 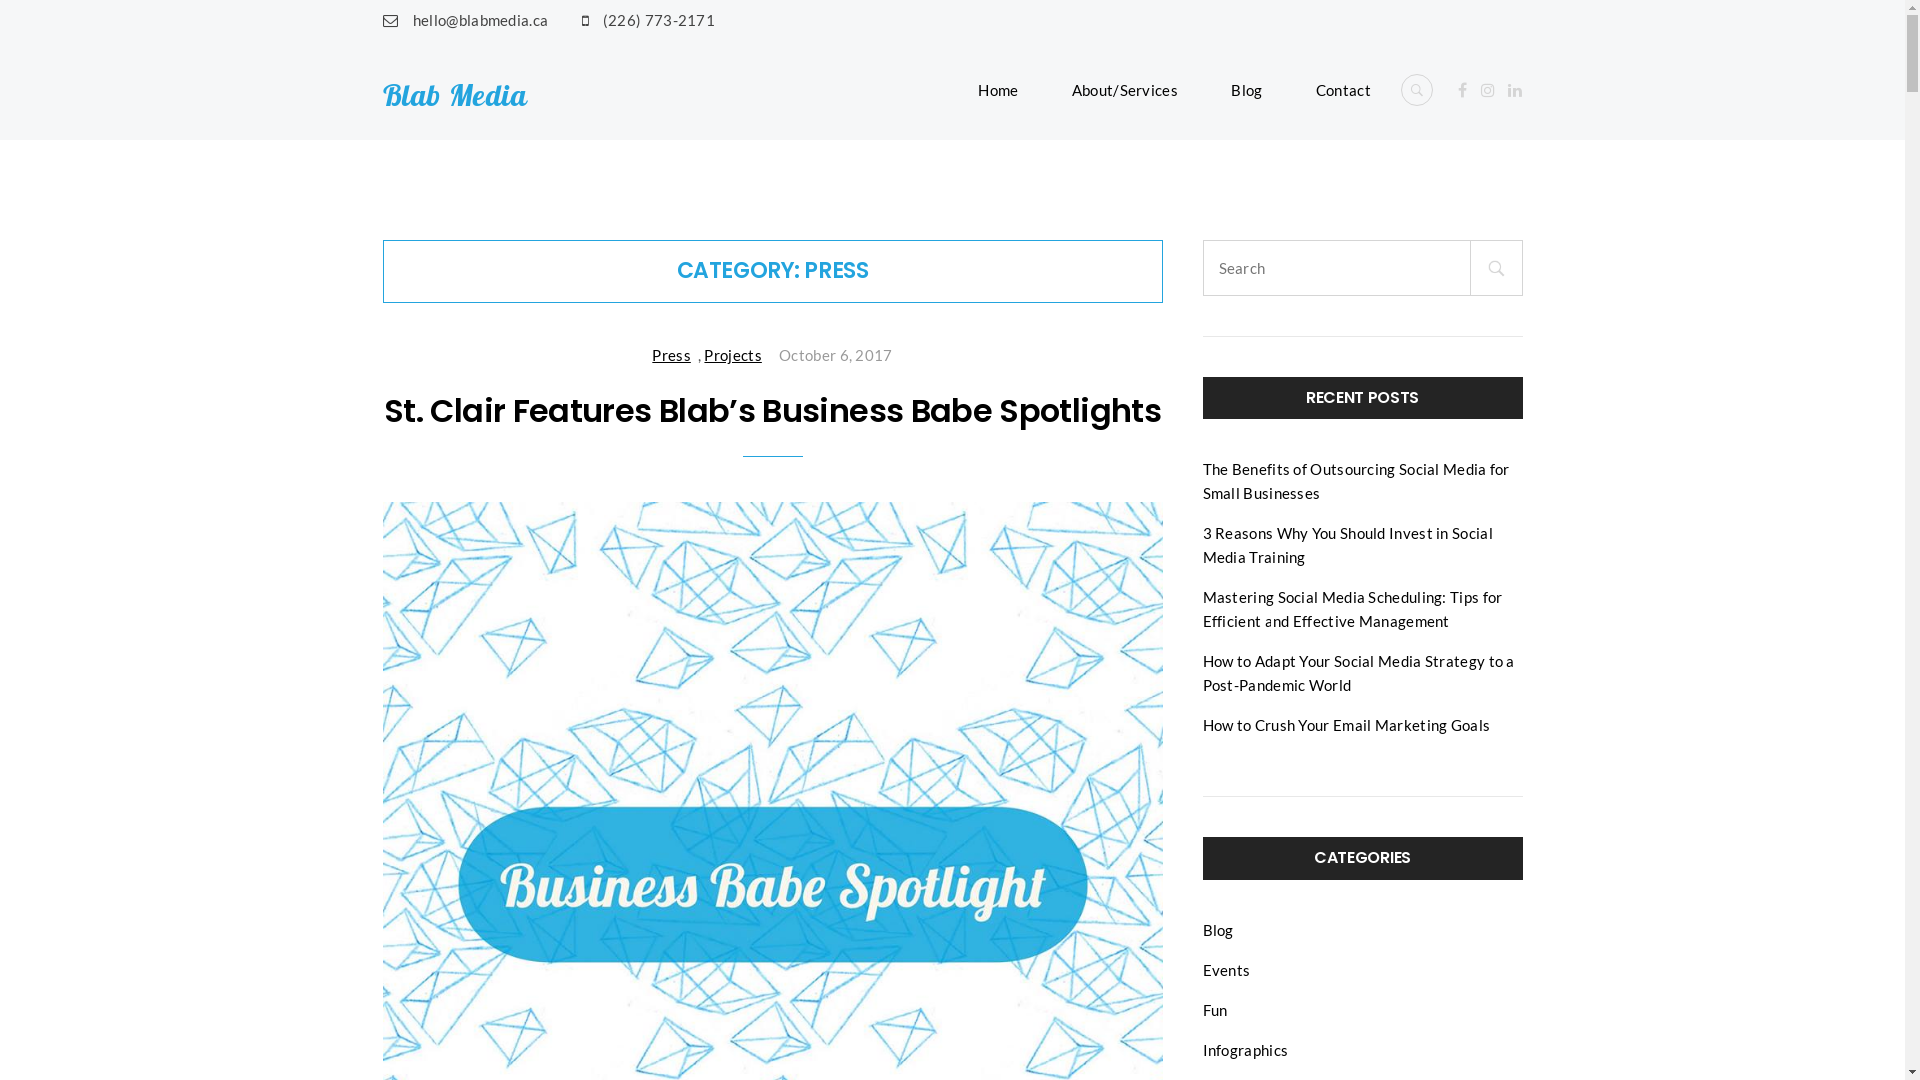 What do you see at coordinates (1218, 930) in the screenshot?
I see `Blog` at bounding box center [1218, 930].